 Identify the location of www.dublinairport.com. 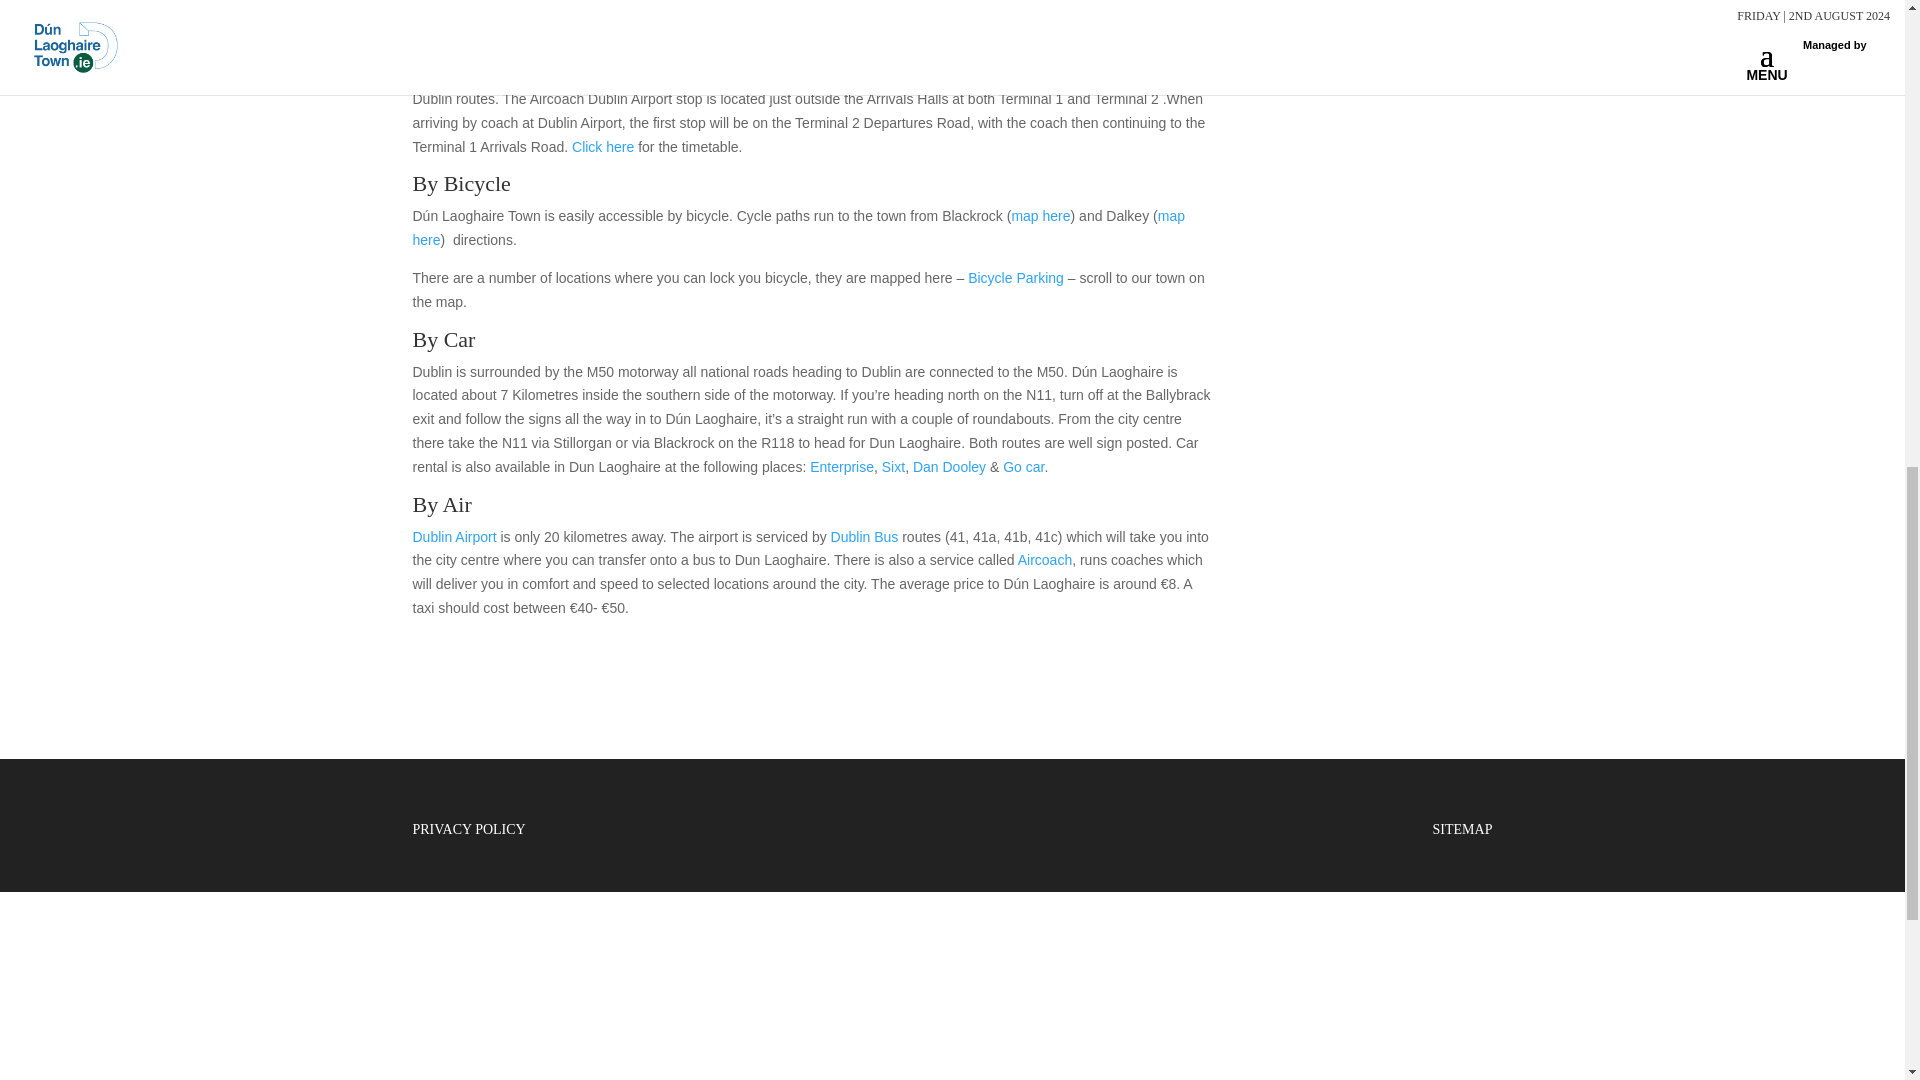
(454, 537).